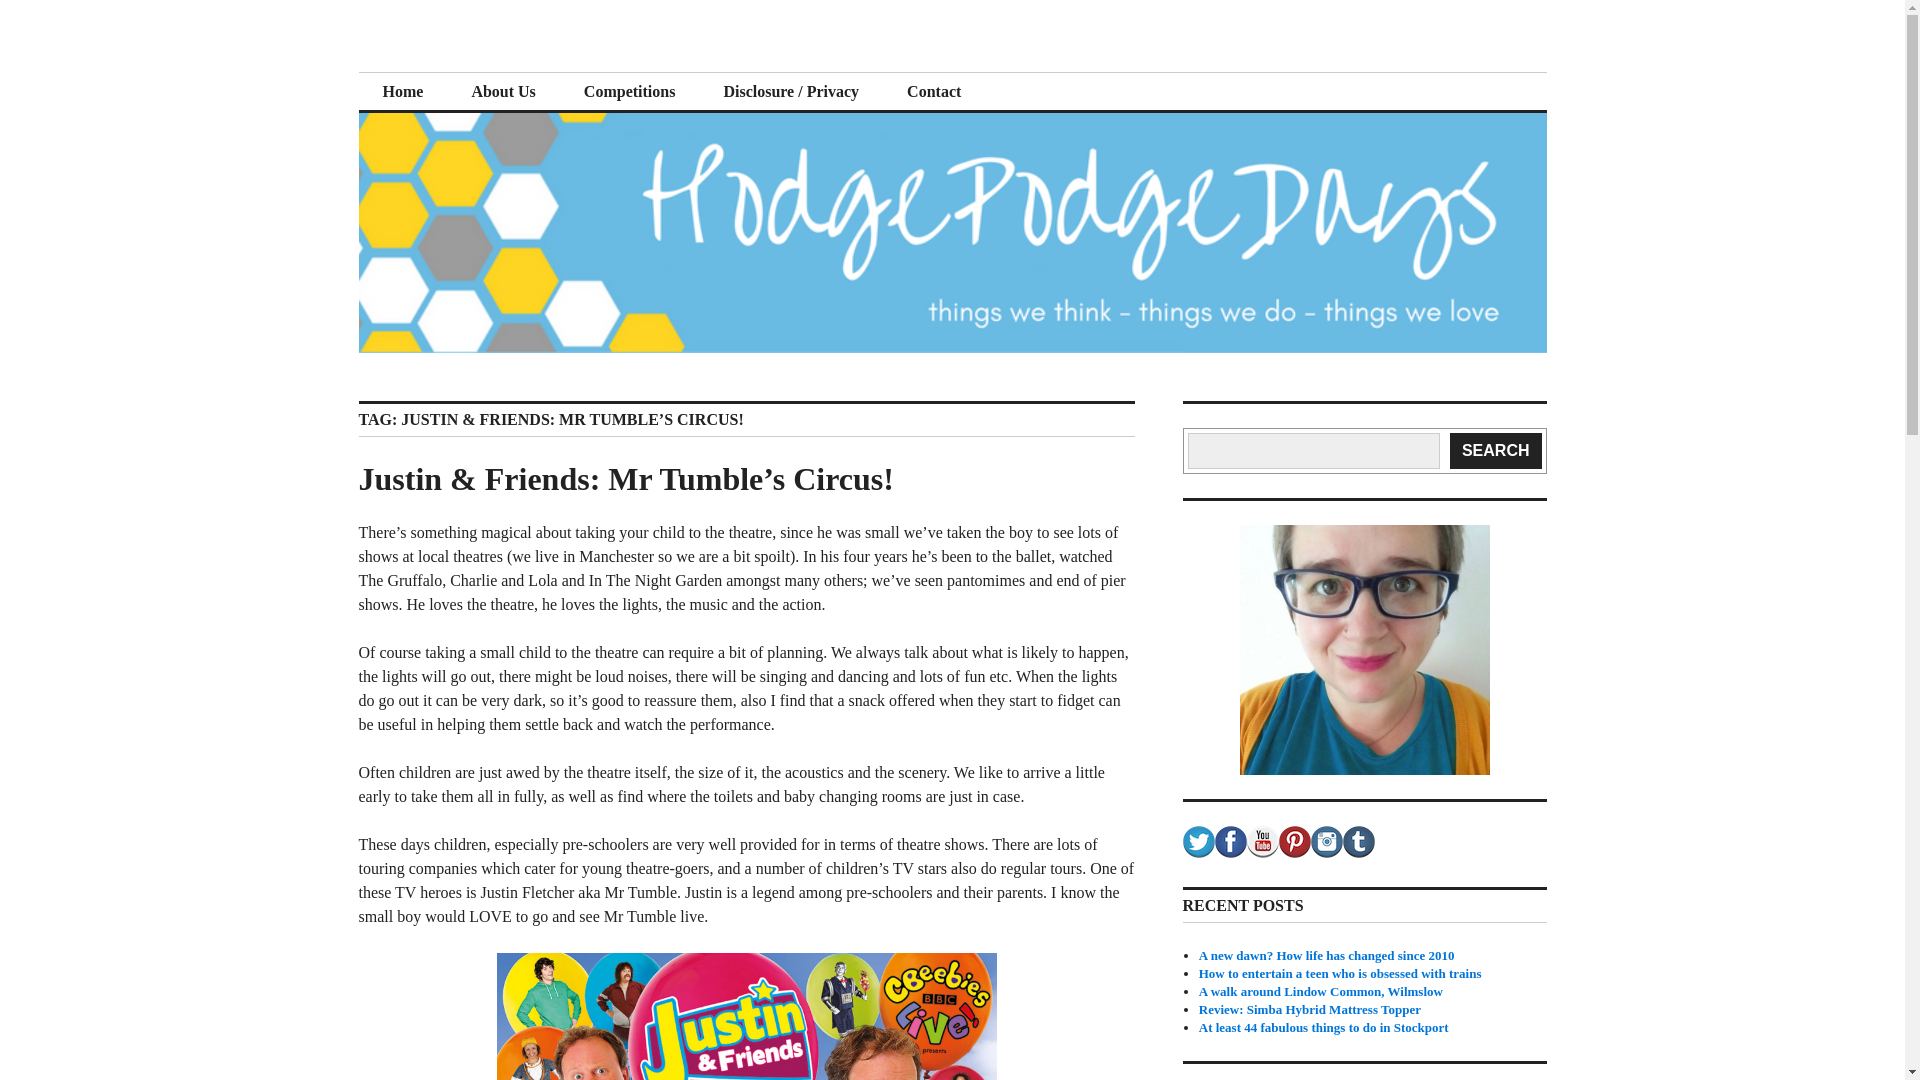 The image size is (1920, 1080). Describe the element at coordinates (1309, 1010) in the screenshot. I see `Review: Simba Hybrid Mattress Topper` at that location.